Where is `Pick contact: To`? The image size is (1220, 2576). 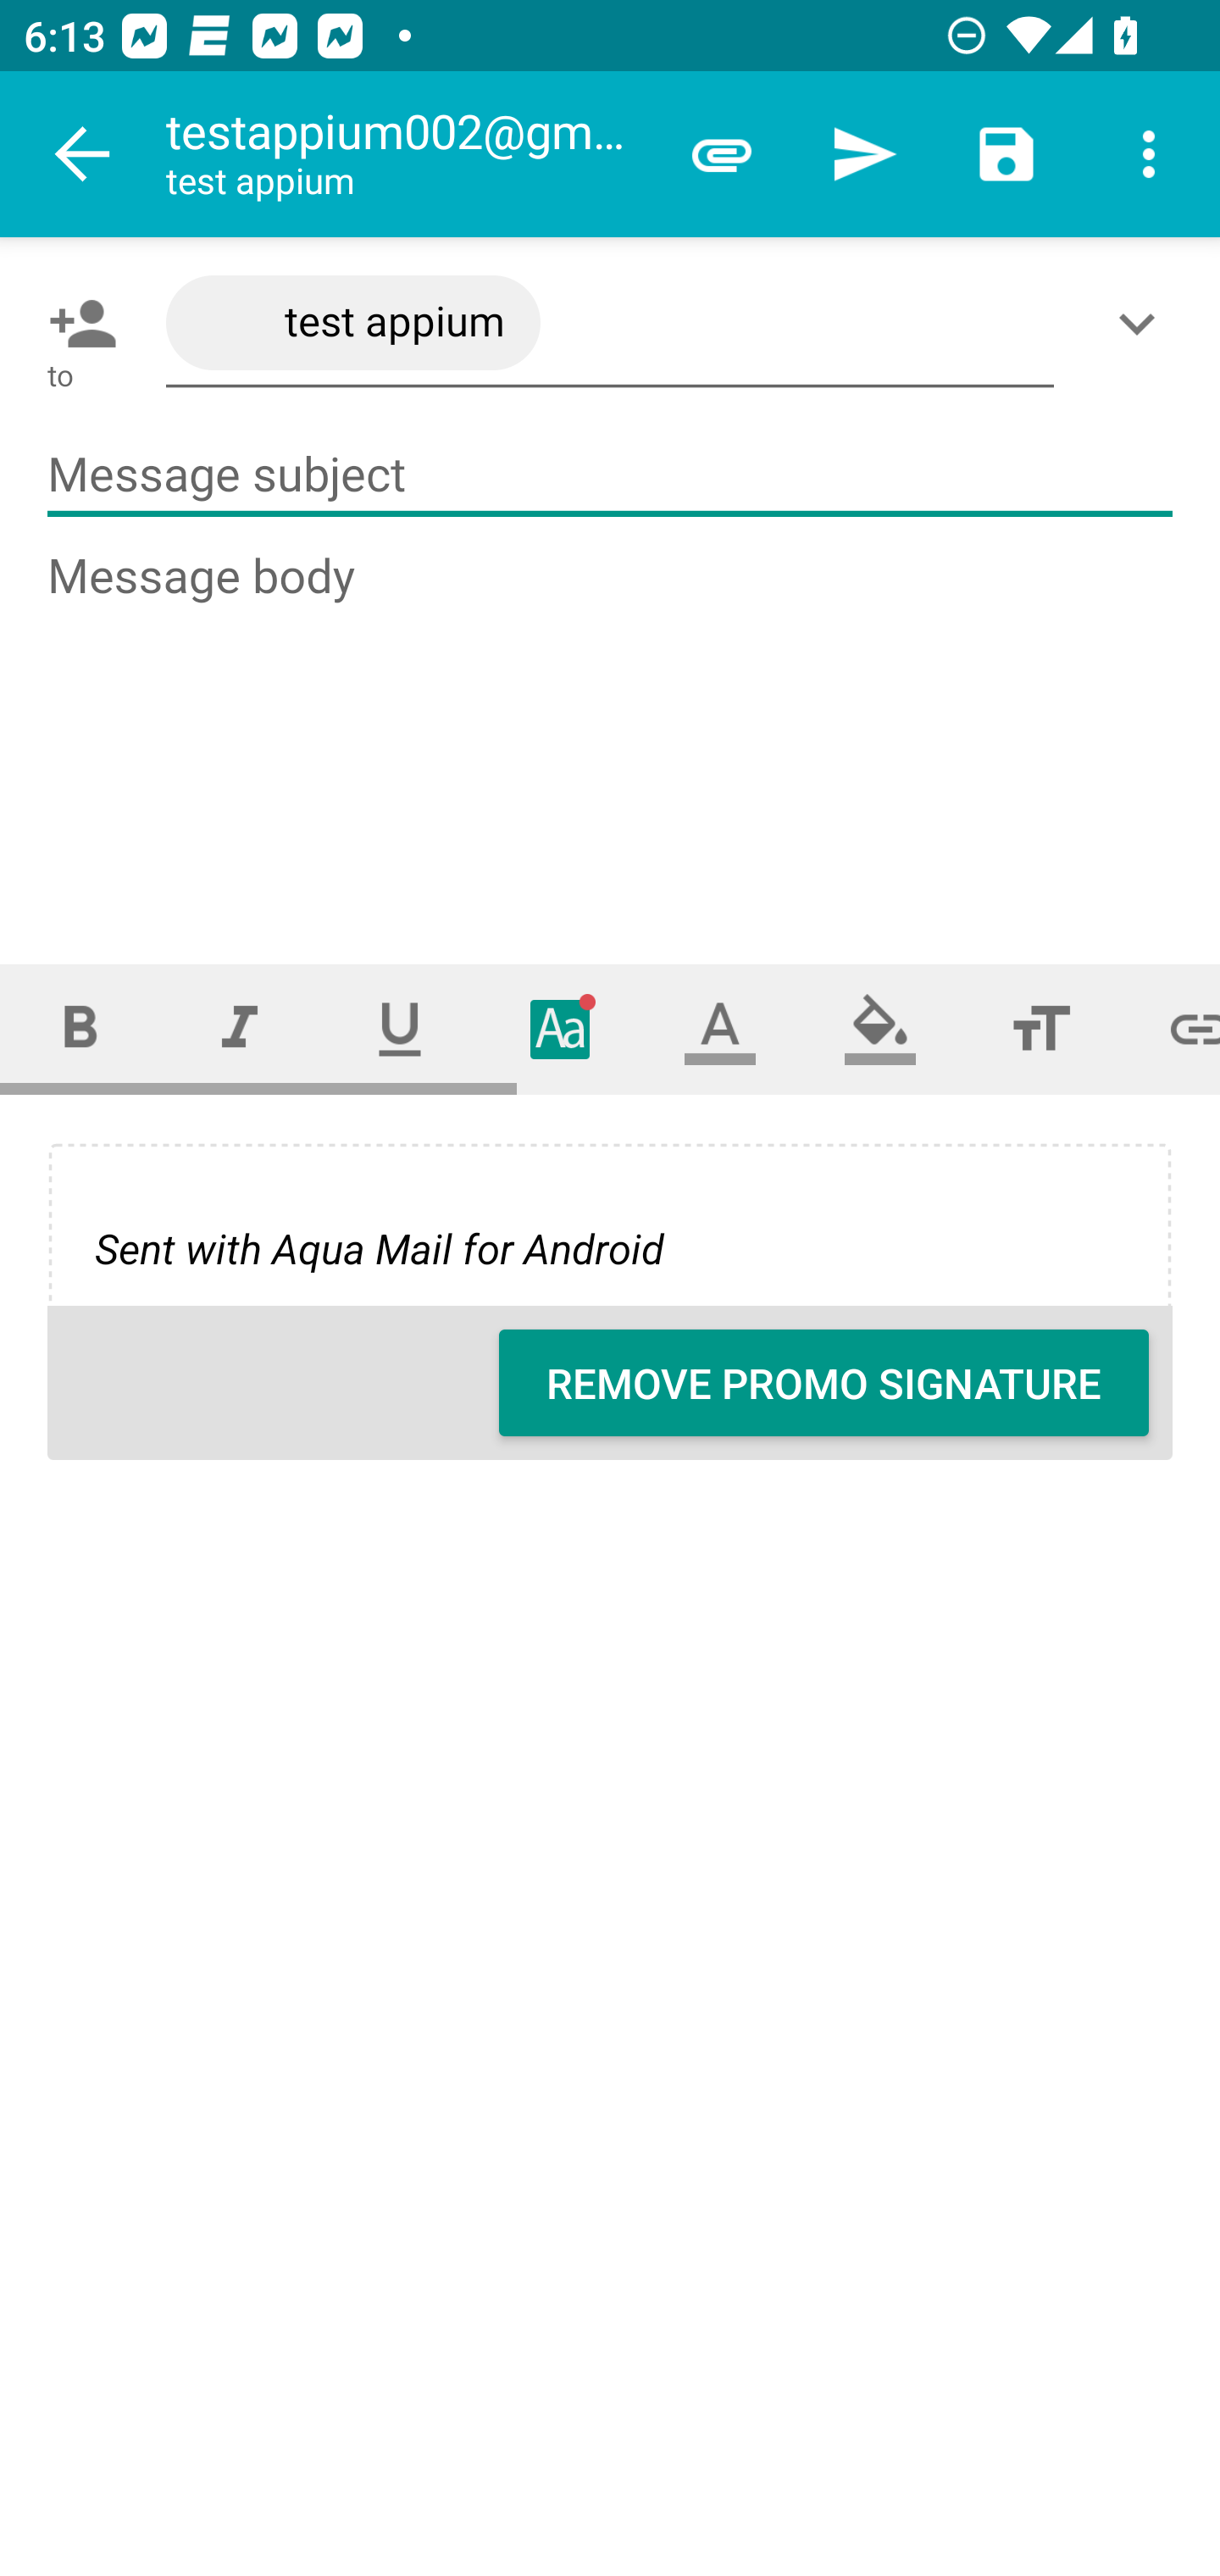
Pick contact: To is located at coordinates (76, 323).